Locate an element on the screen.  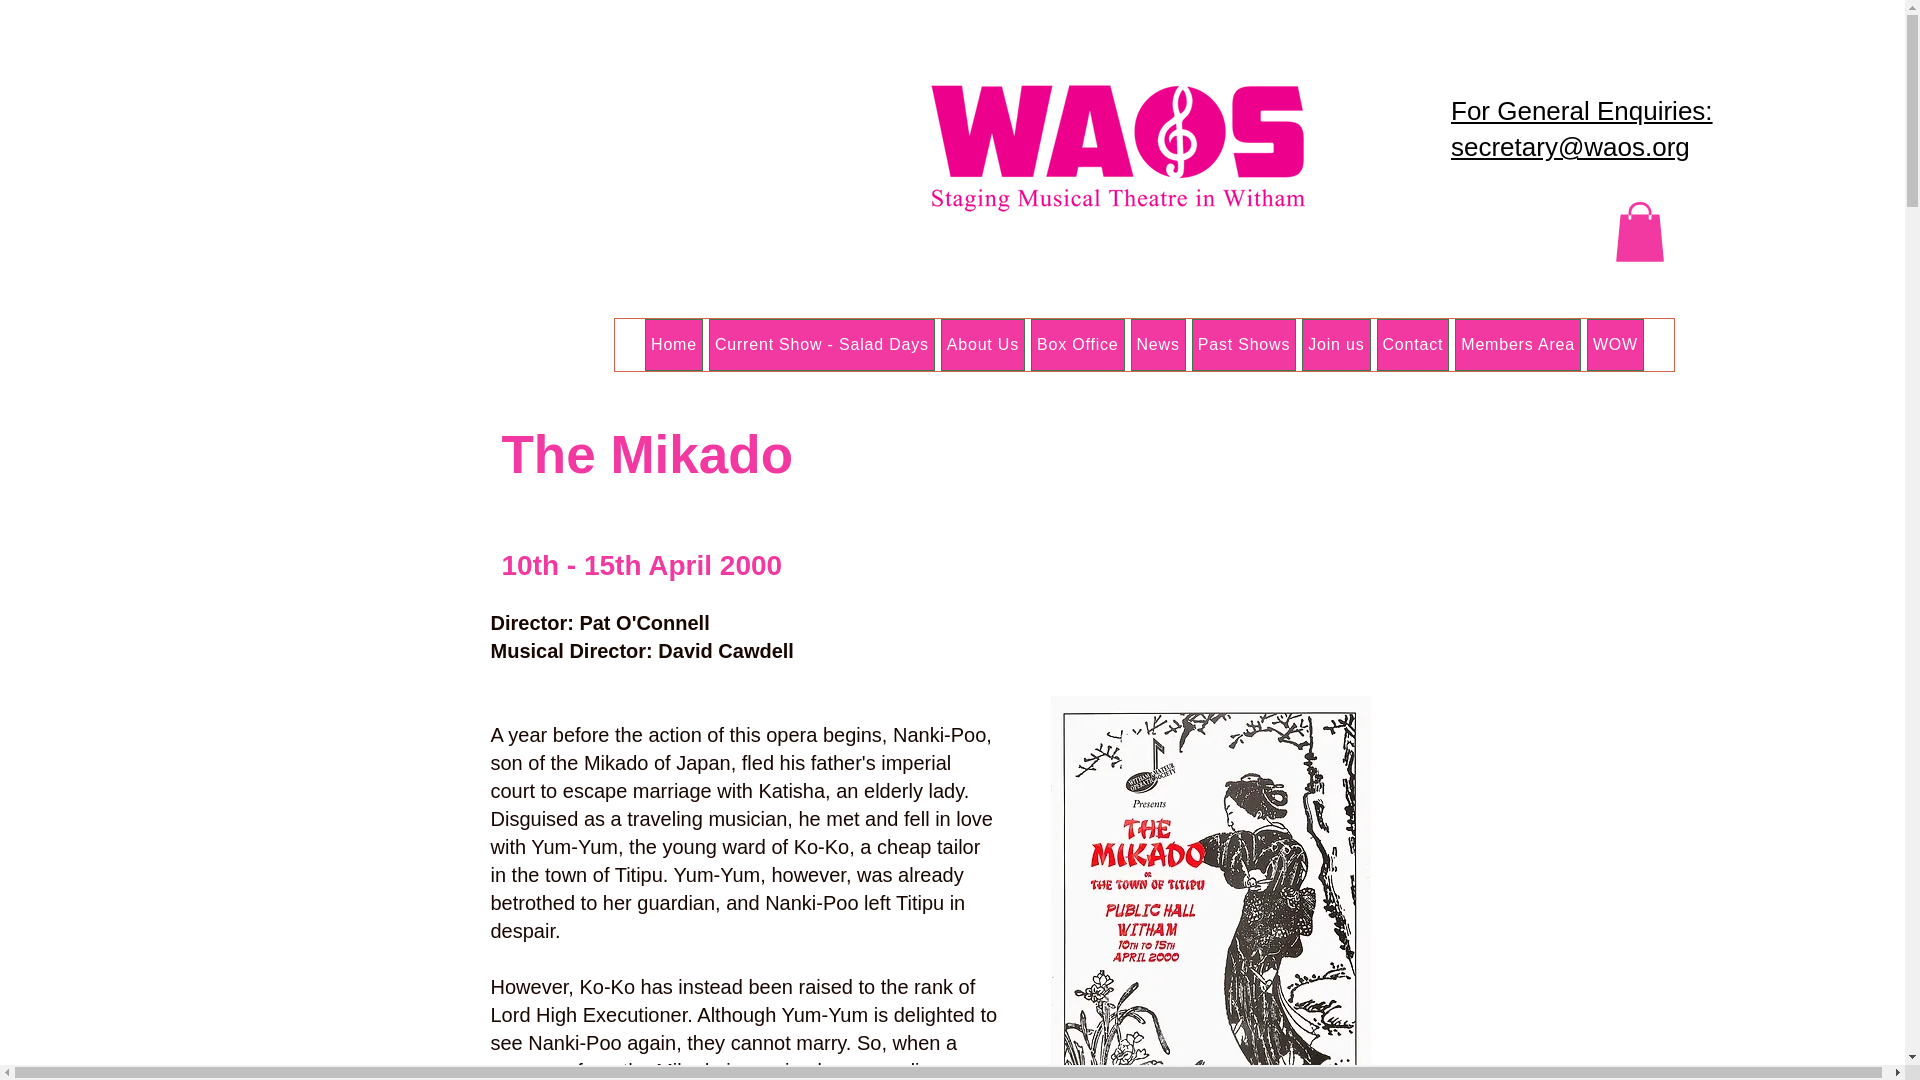
Members Area is located at coordinates (1518, 344).